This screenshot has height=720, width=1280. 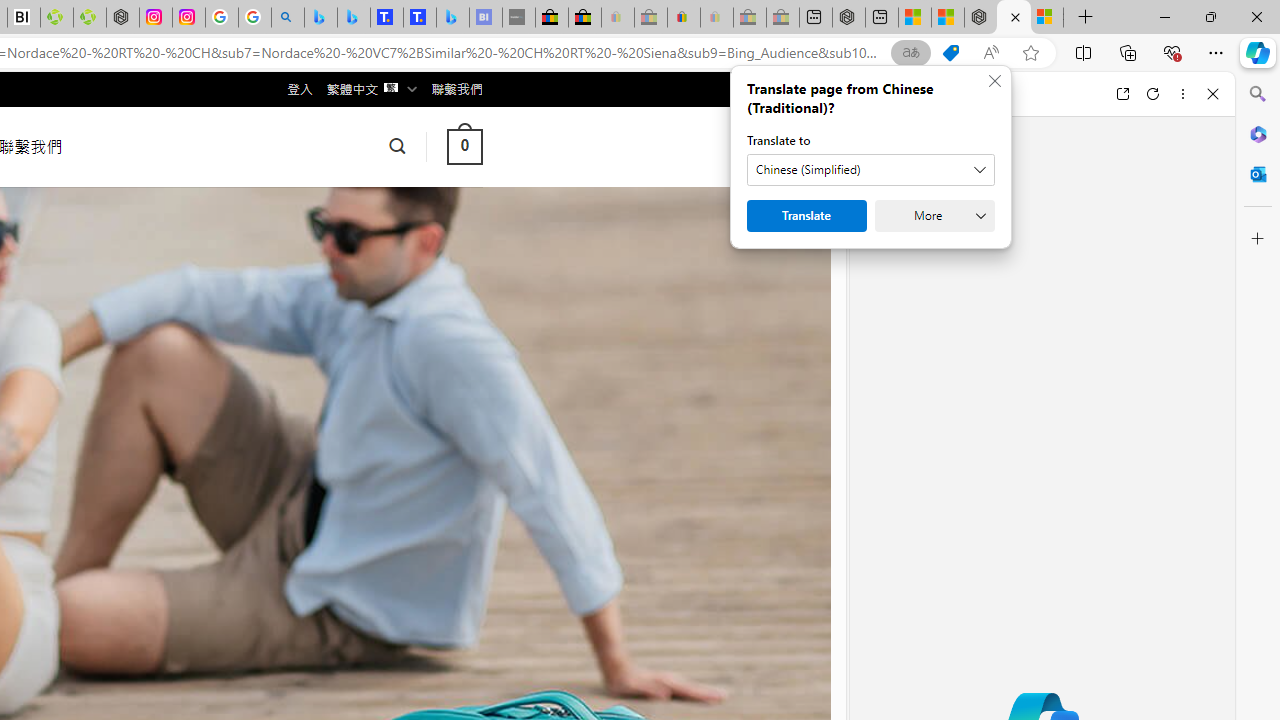 I want to click on Customize, so click(x=1258, y=239).